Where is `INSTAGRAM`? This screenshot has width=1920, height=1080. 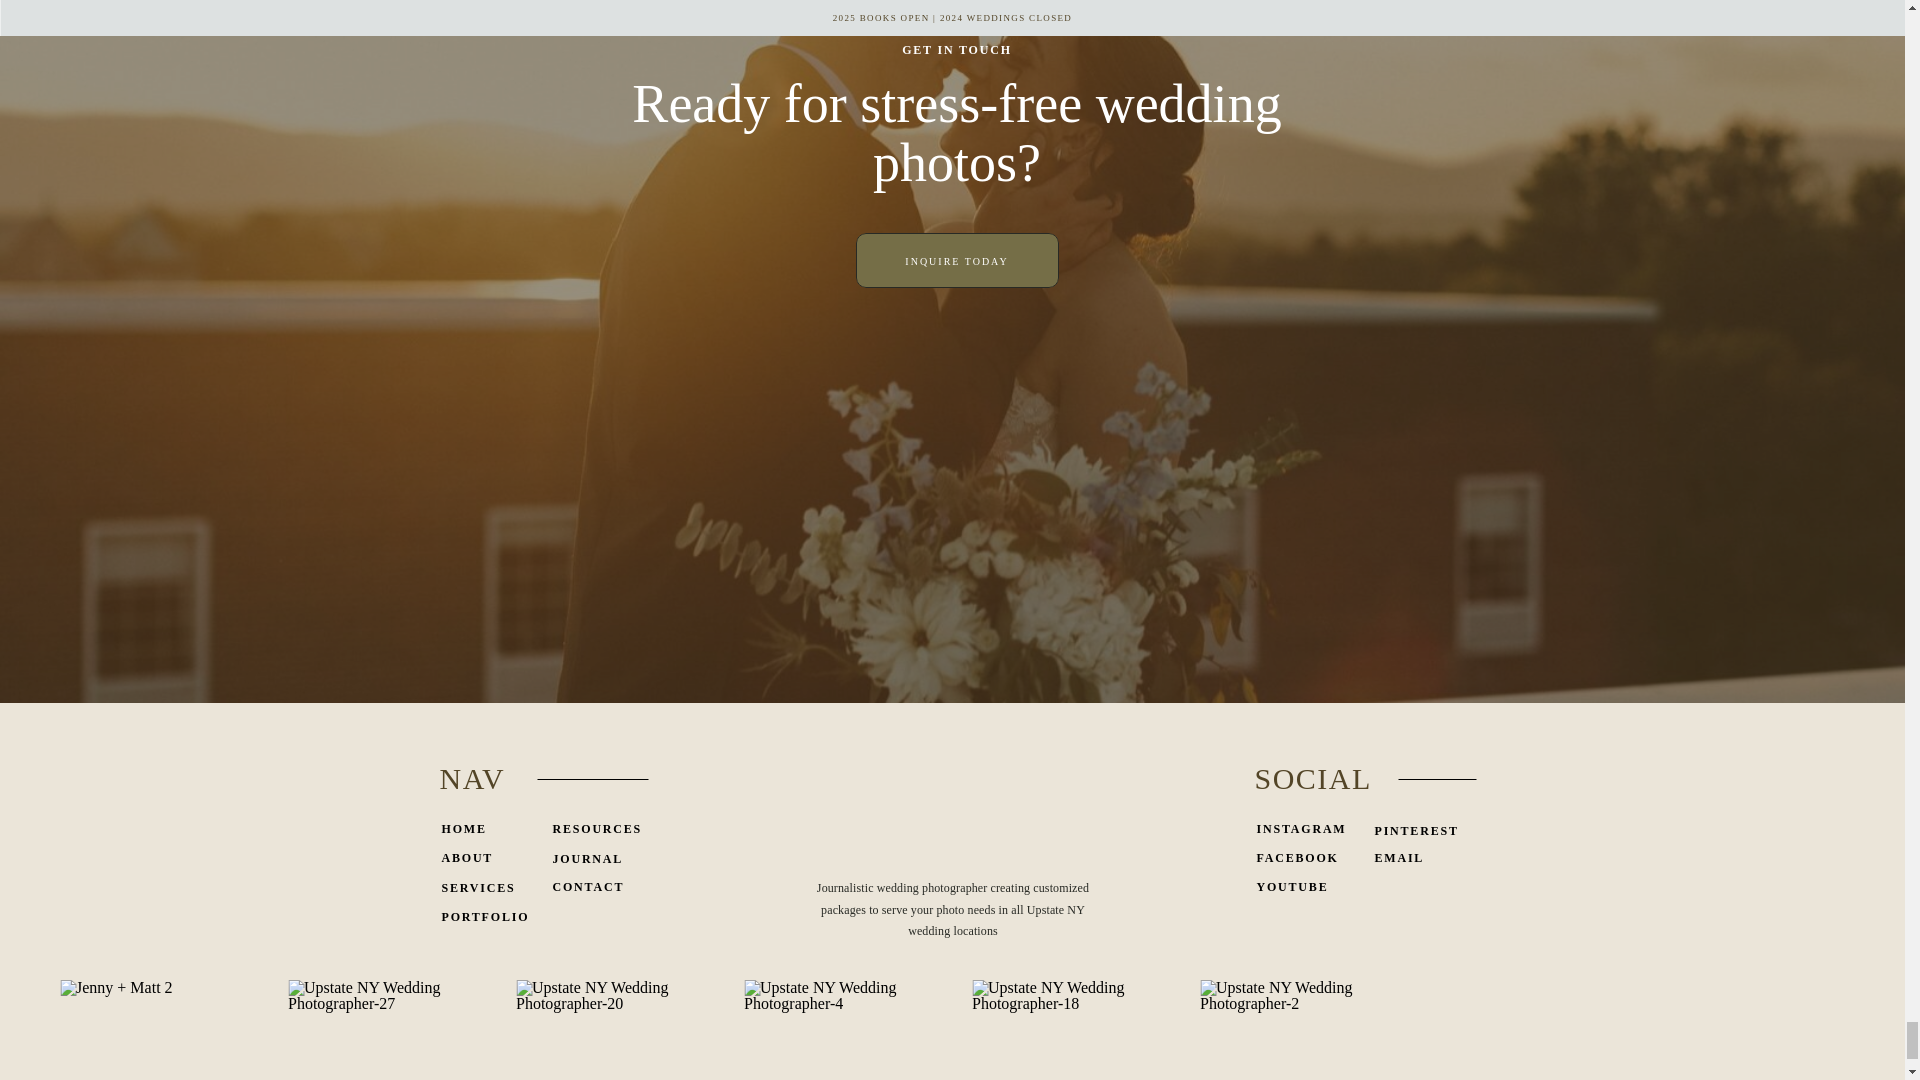
INSTAGRAM is located at coordinates (1302, 830).